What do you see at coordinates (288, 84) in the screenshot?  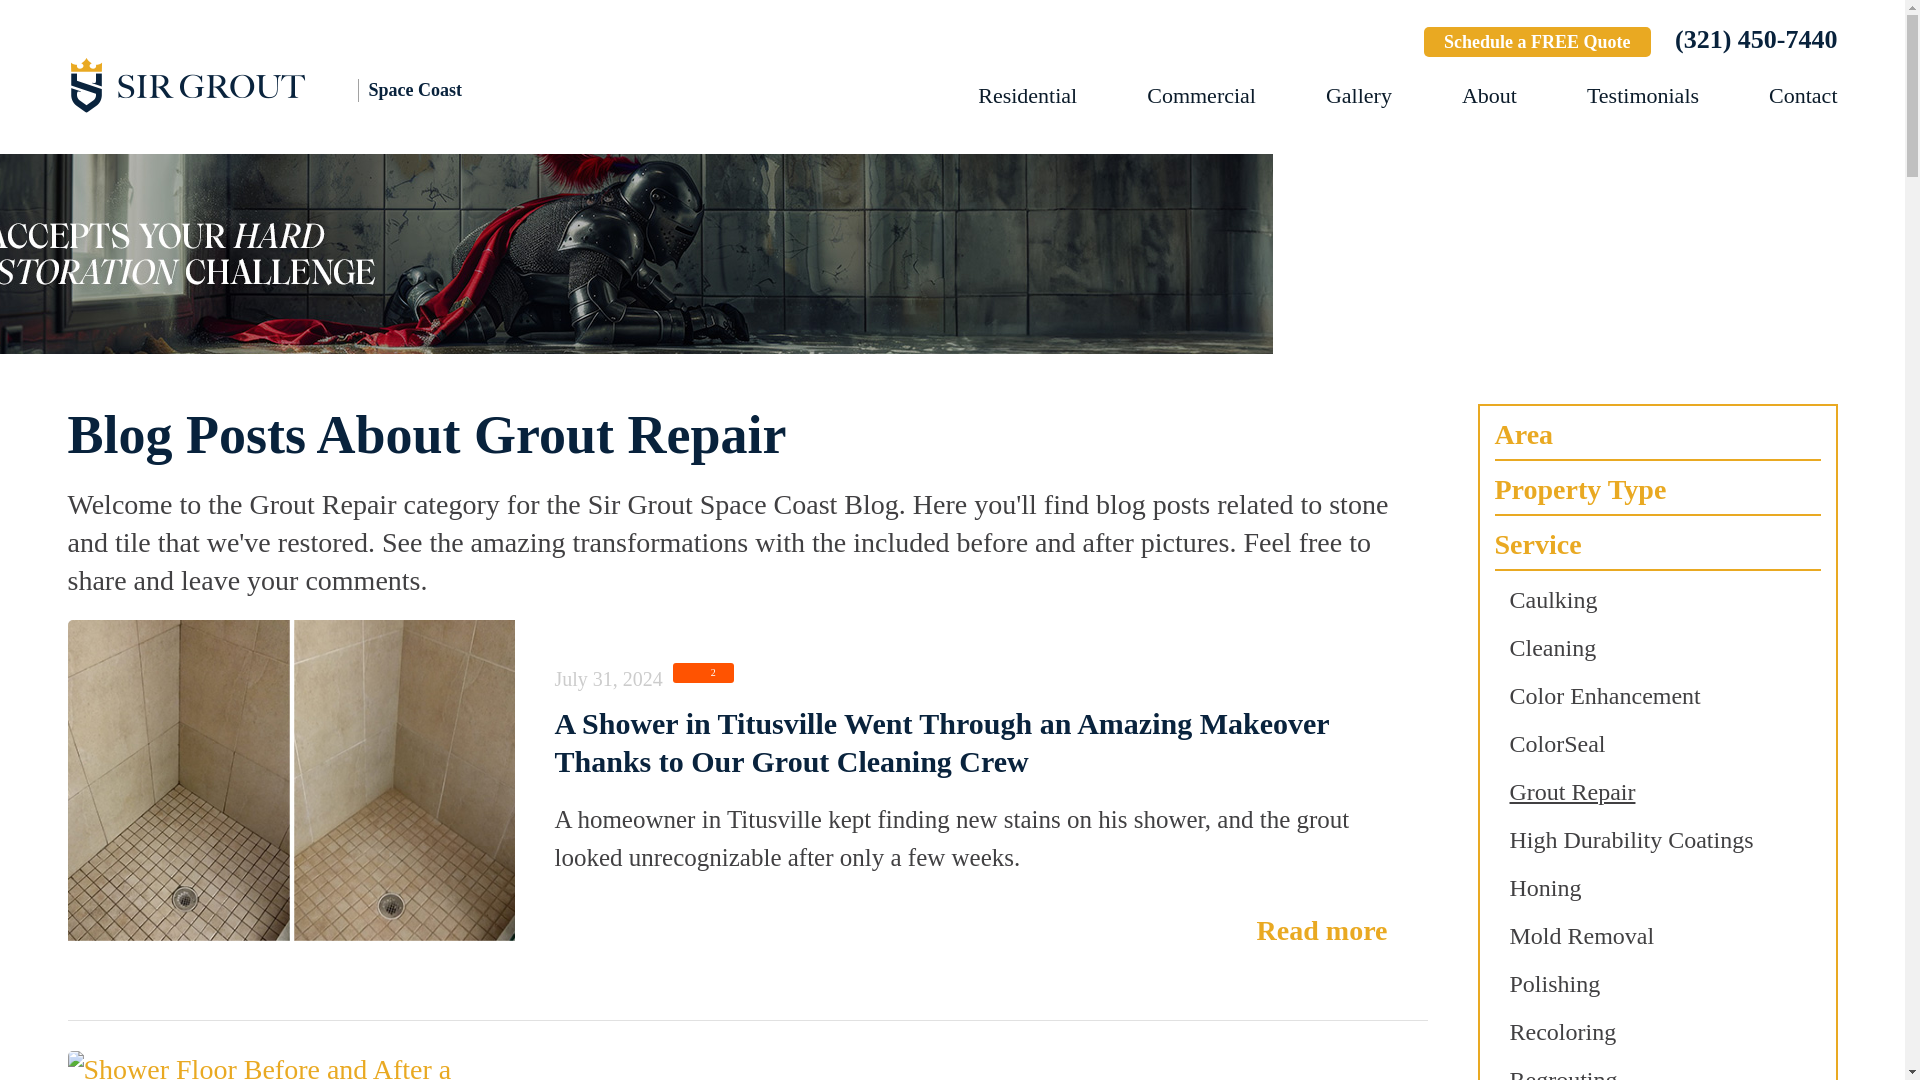 I see `Space Coast` at bounding box center [288, 84].